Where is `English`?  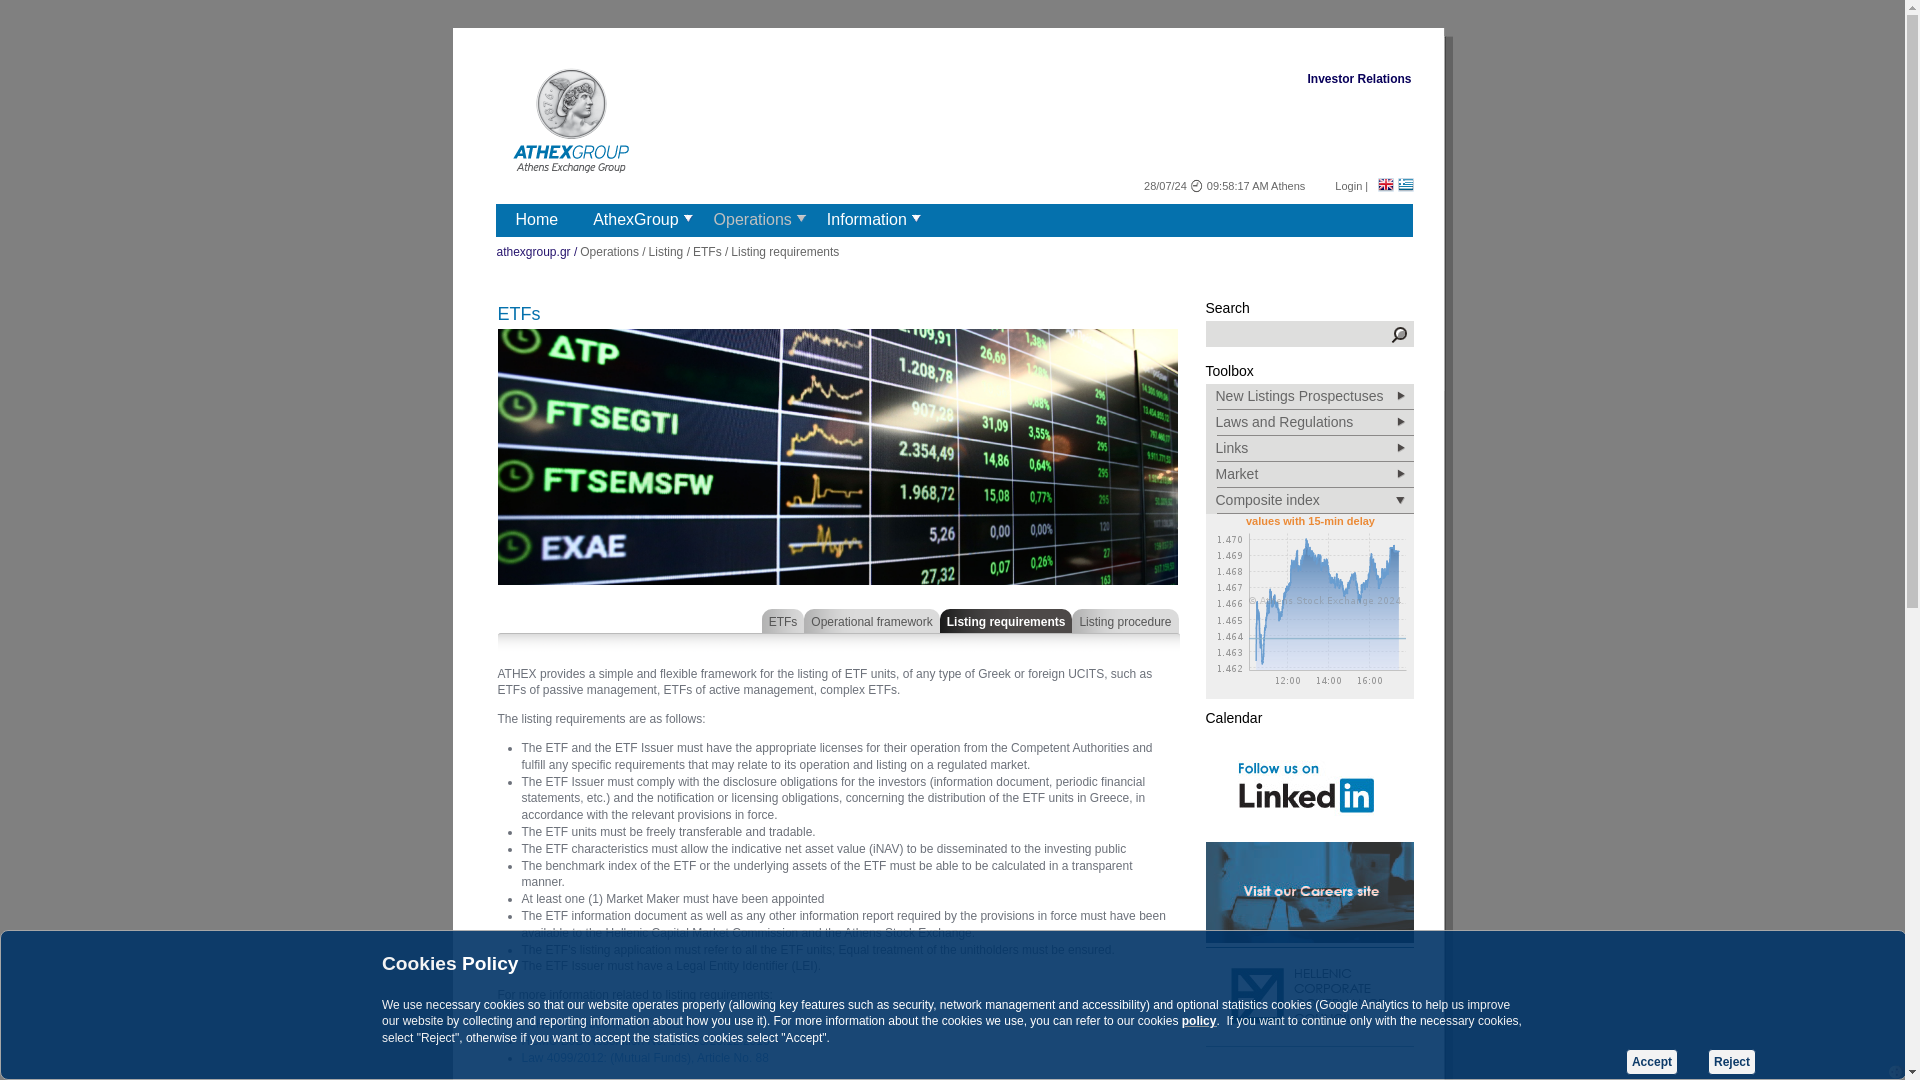
English is located at coordinates (1386, 185).